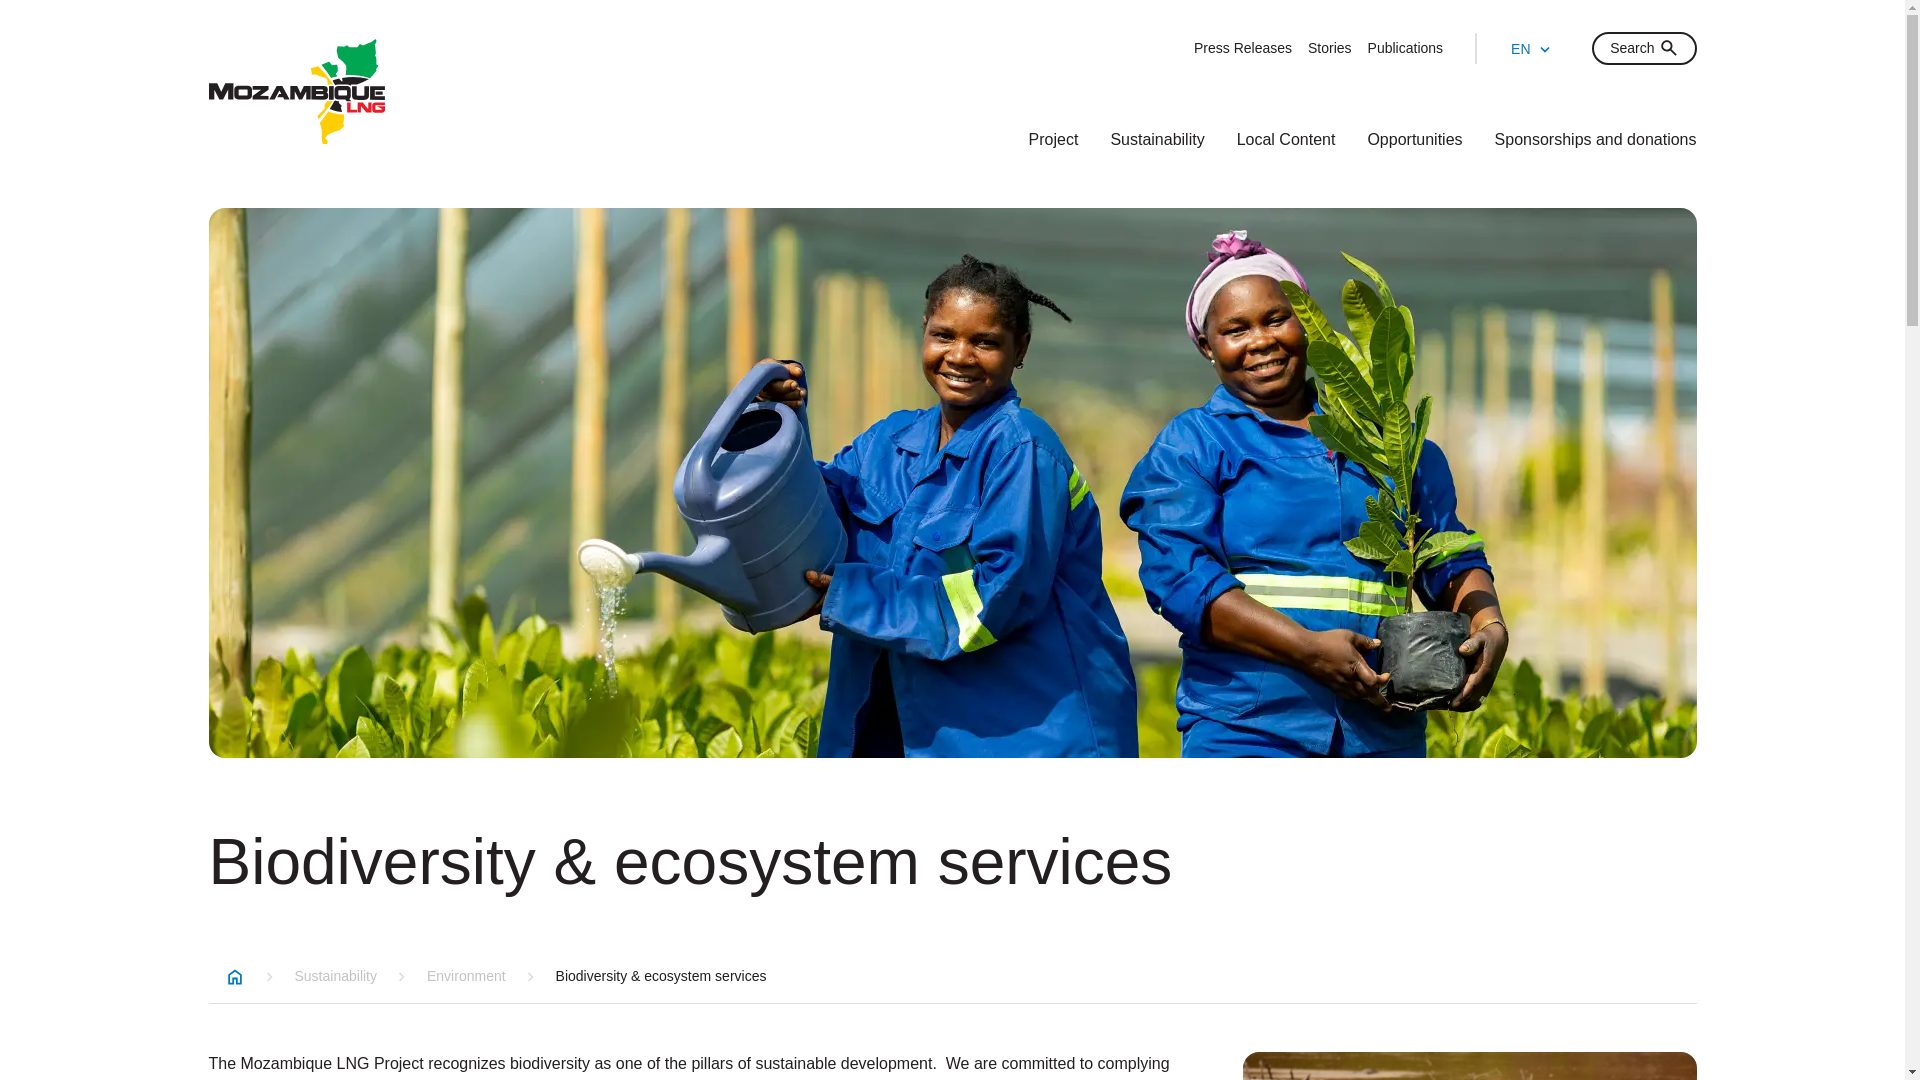  I want to click on Publications, so click(1405, 48).